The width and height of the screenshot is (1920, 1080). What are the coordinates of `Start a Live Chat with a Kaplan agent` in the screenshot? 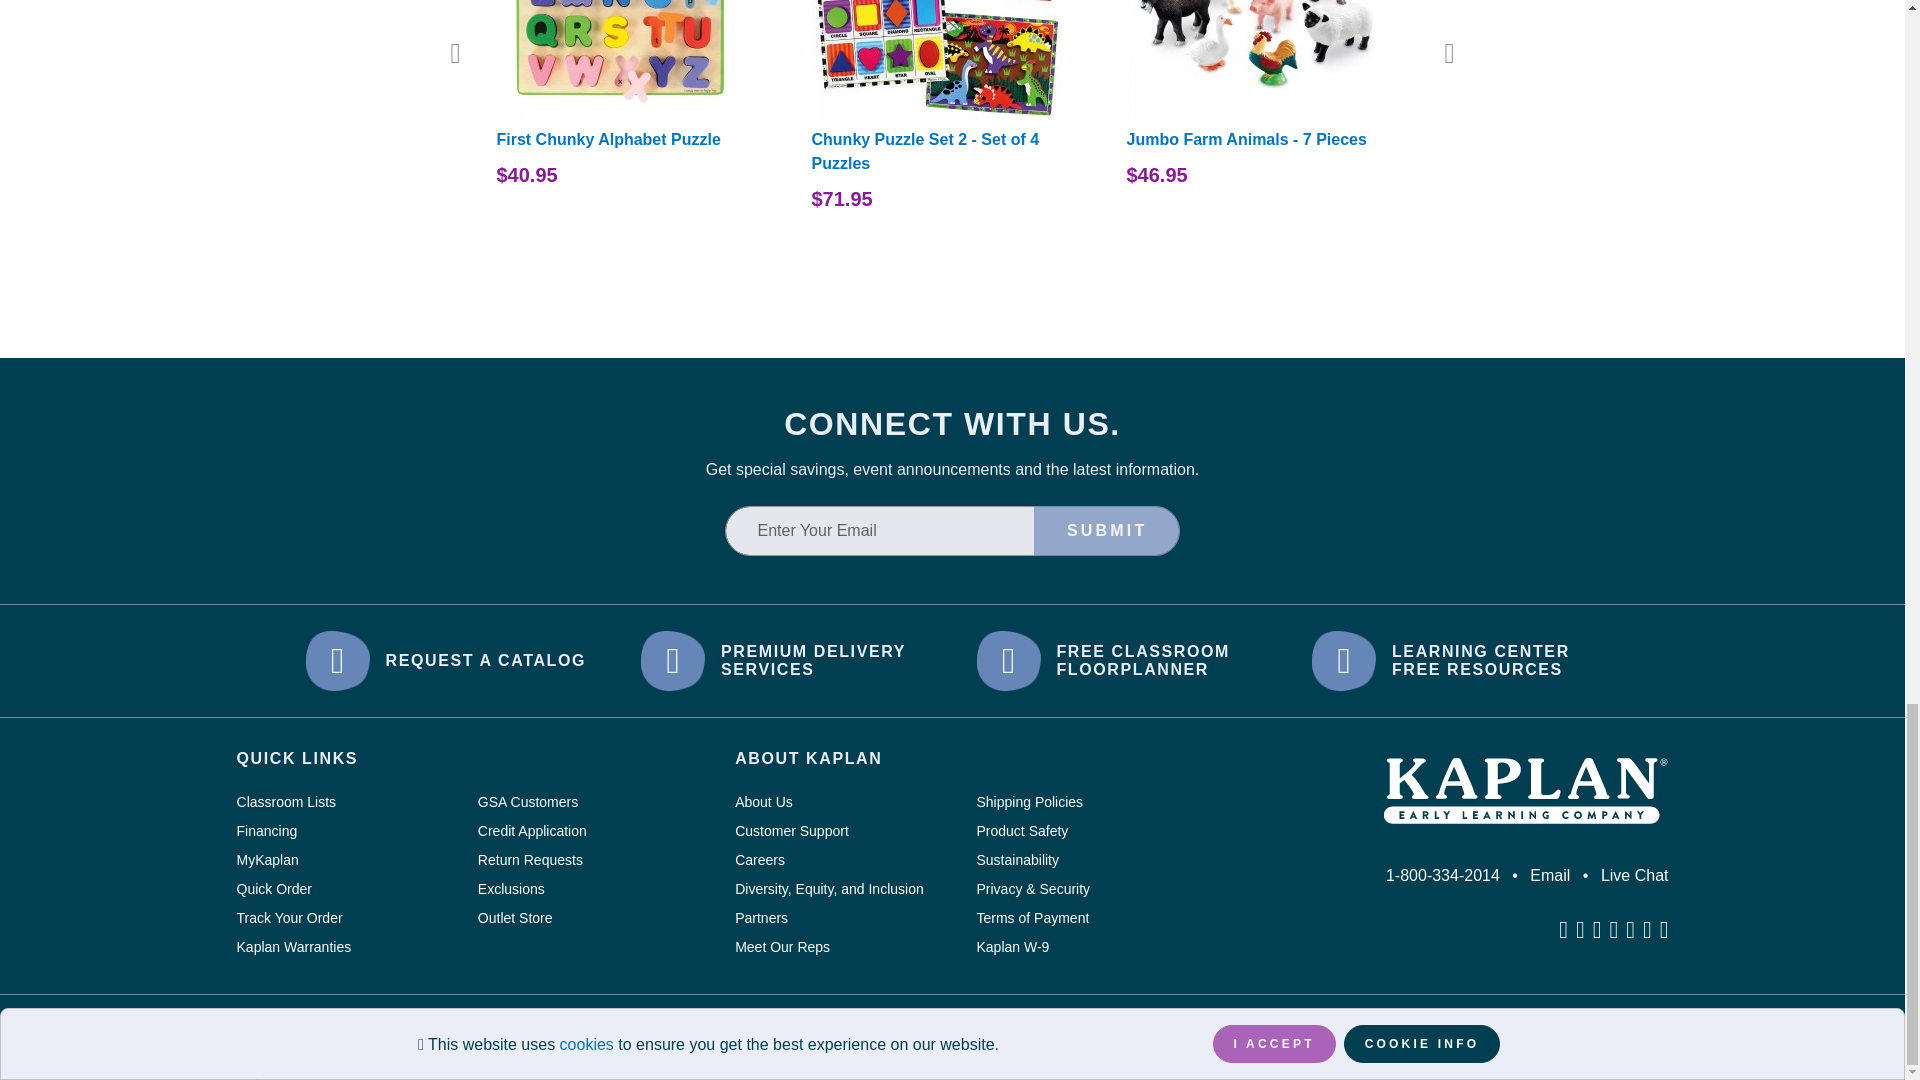 It's located at (1634, 876).